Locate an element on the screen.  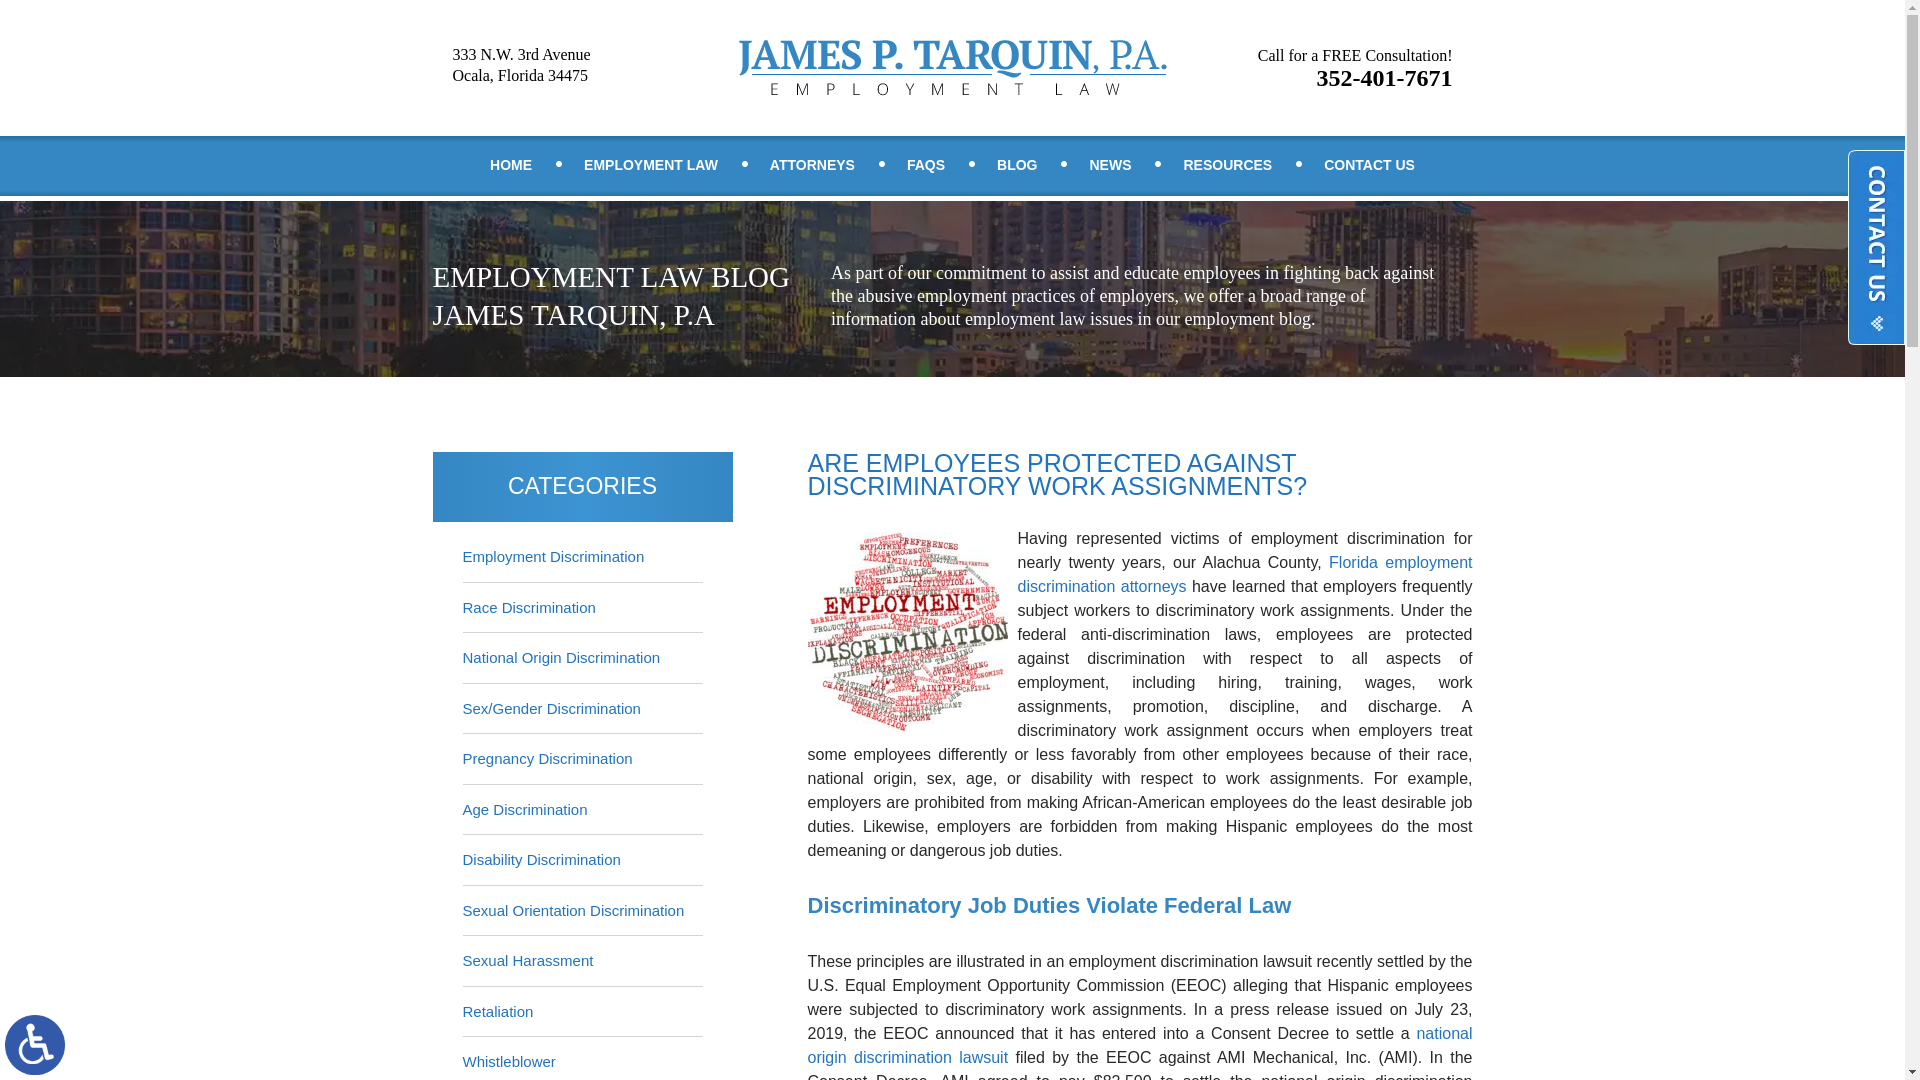
Florida employment discrimination attorneys is located at coordinates (1244, 574).